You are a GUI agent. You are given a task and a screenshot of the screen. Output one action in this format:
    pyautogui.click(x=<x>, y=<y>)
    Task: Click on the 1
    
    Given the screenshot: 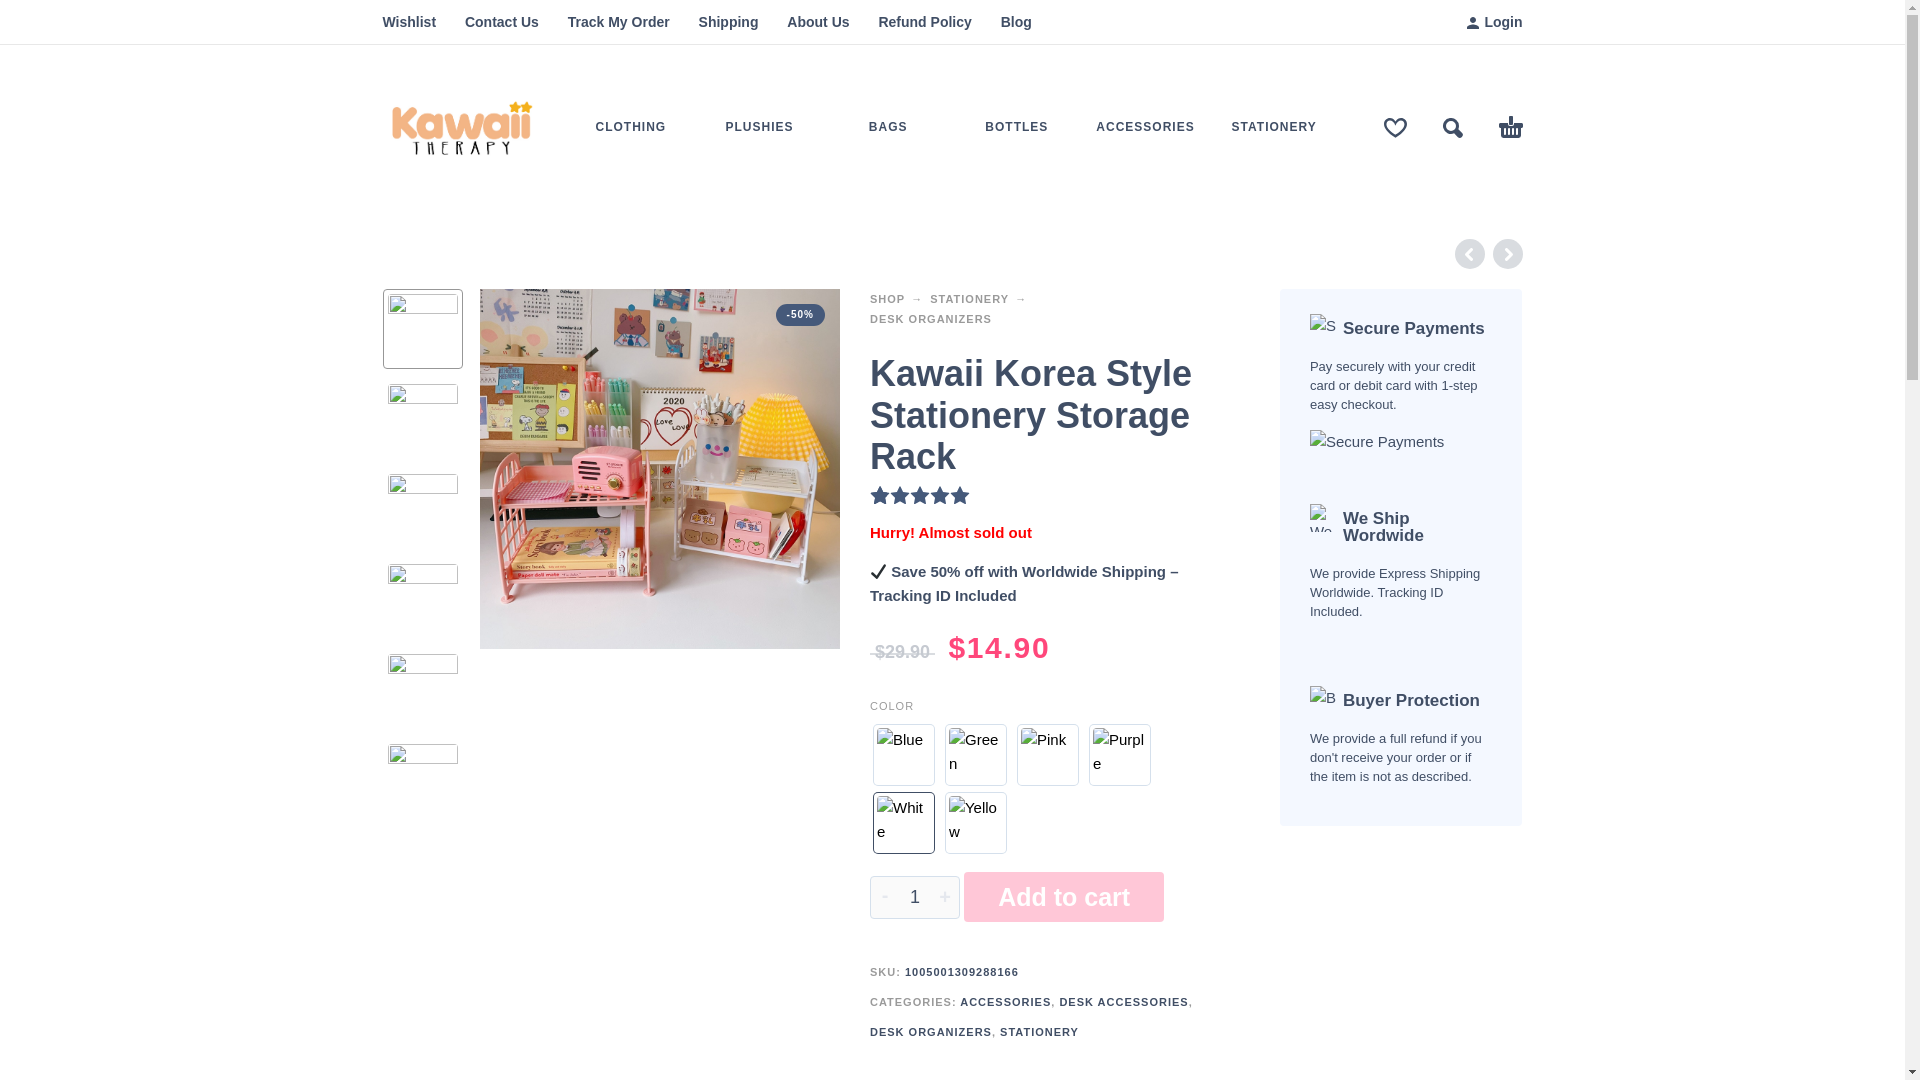 What is the action you would take?
    pyautogui.click(x=914, y=897)
    